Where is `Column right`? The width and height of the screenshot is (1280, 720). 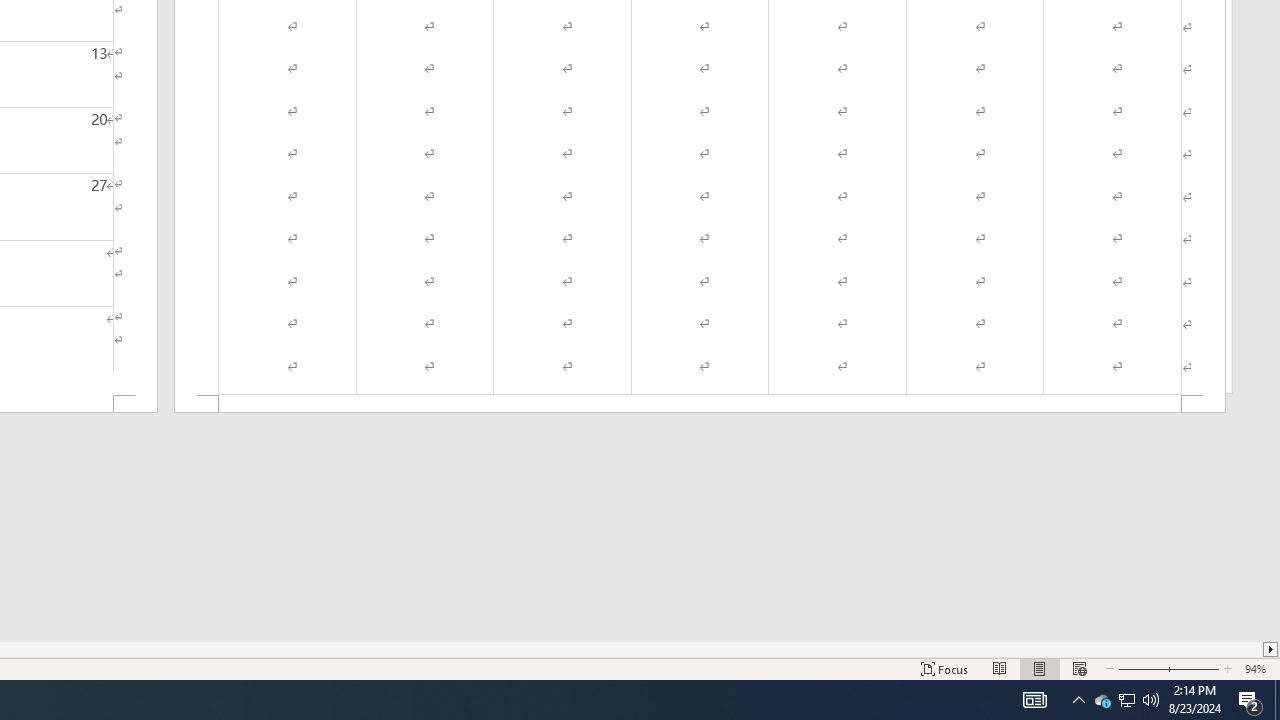 Column right is located at coordinates (1272, 649).